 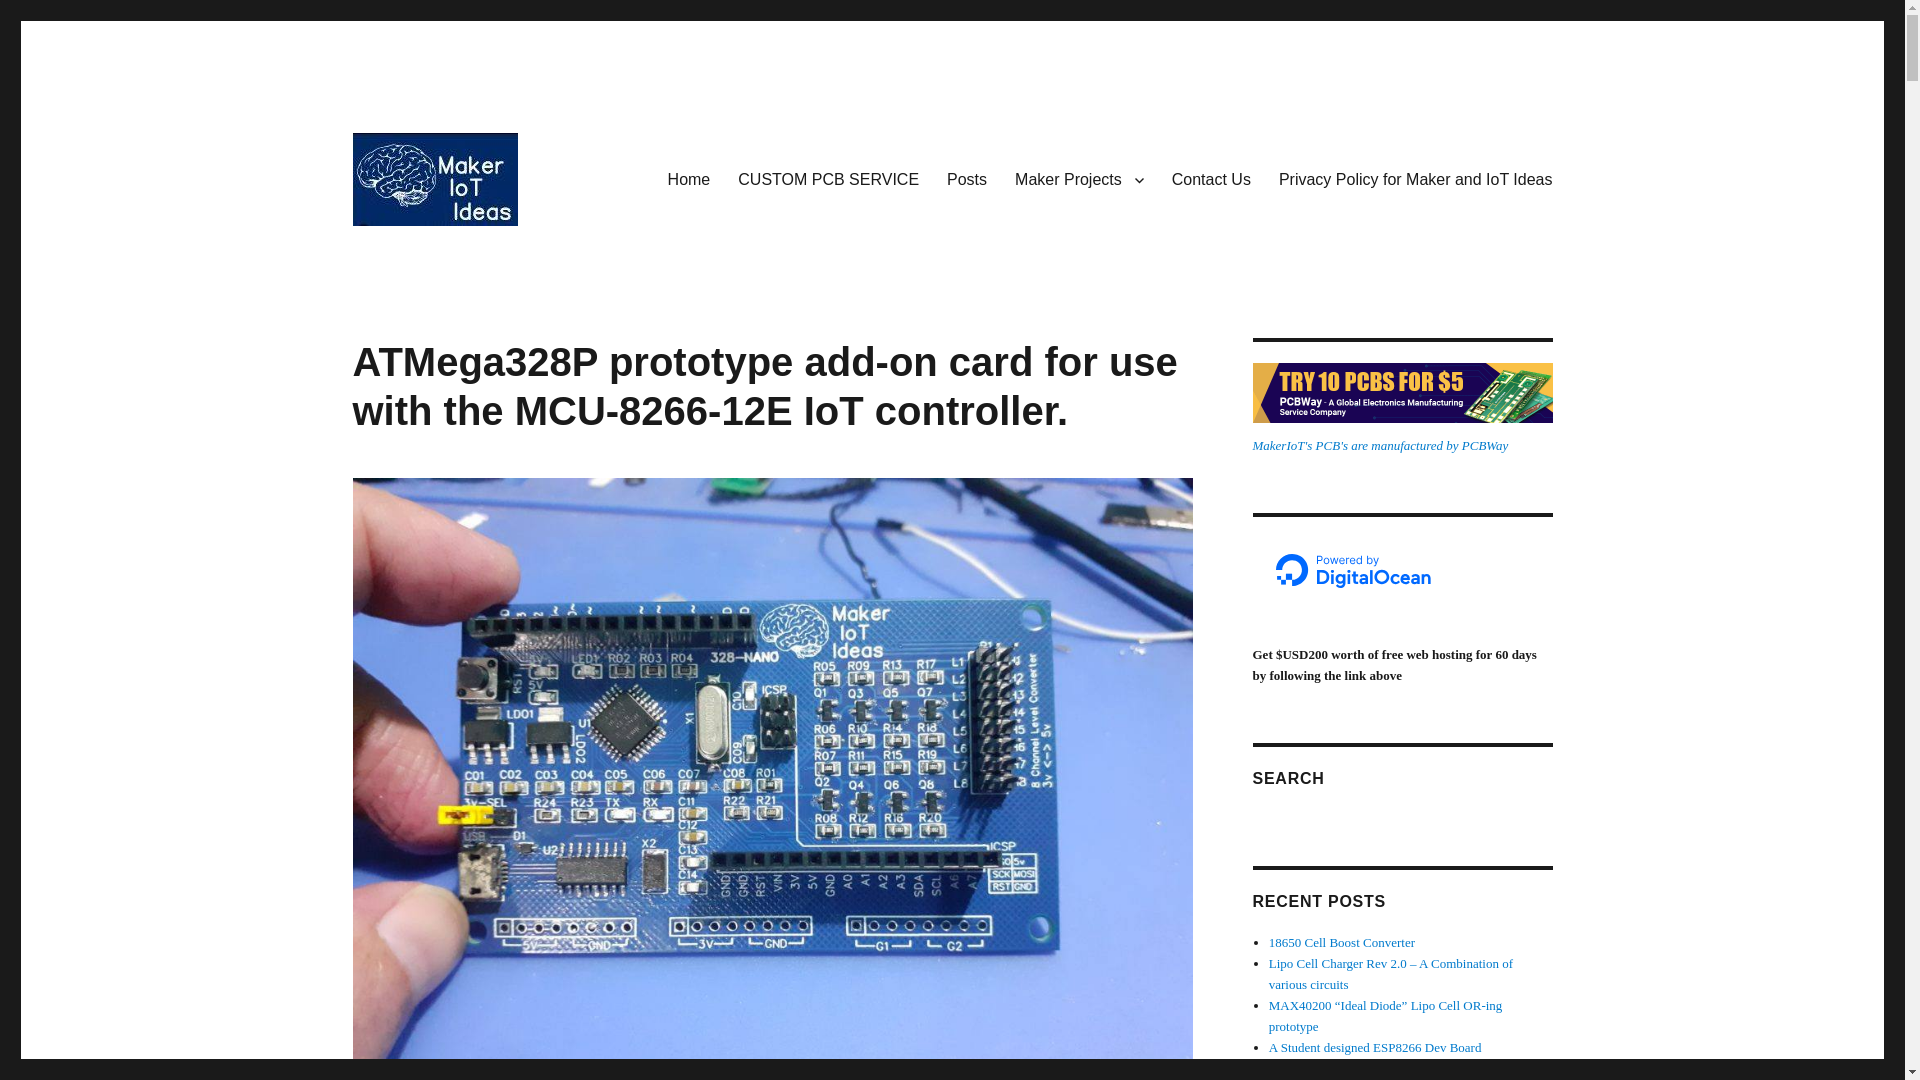 What do you see at coordinates (966, 178) in the screenshot?
I see `Posts` at bounding box center [966, 178].